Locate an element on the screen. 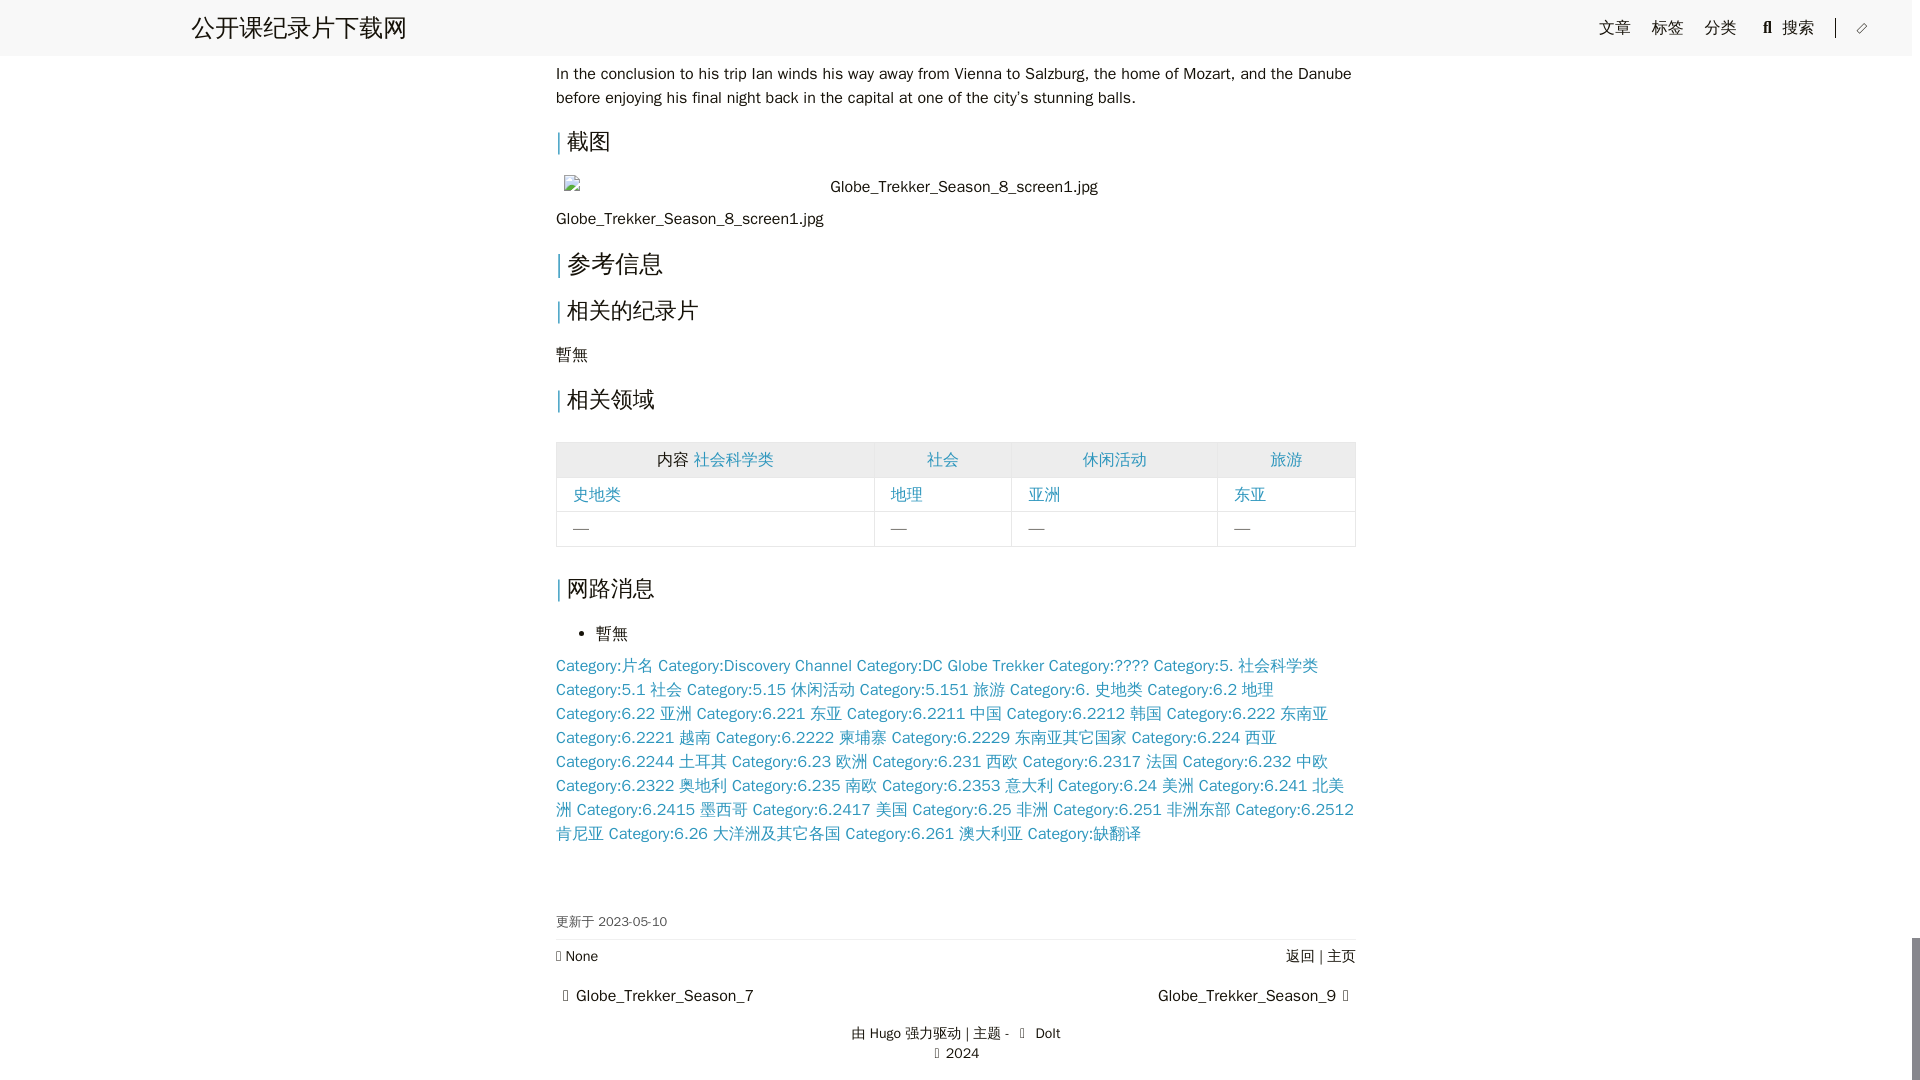 The image size is (1920, 1080). wikilink is located at coordinates (1287, 460).